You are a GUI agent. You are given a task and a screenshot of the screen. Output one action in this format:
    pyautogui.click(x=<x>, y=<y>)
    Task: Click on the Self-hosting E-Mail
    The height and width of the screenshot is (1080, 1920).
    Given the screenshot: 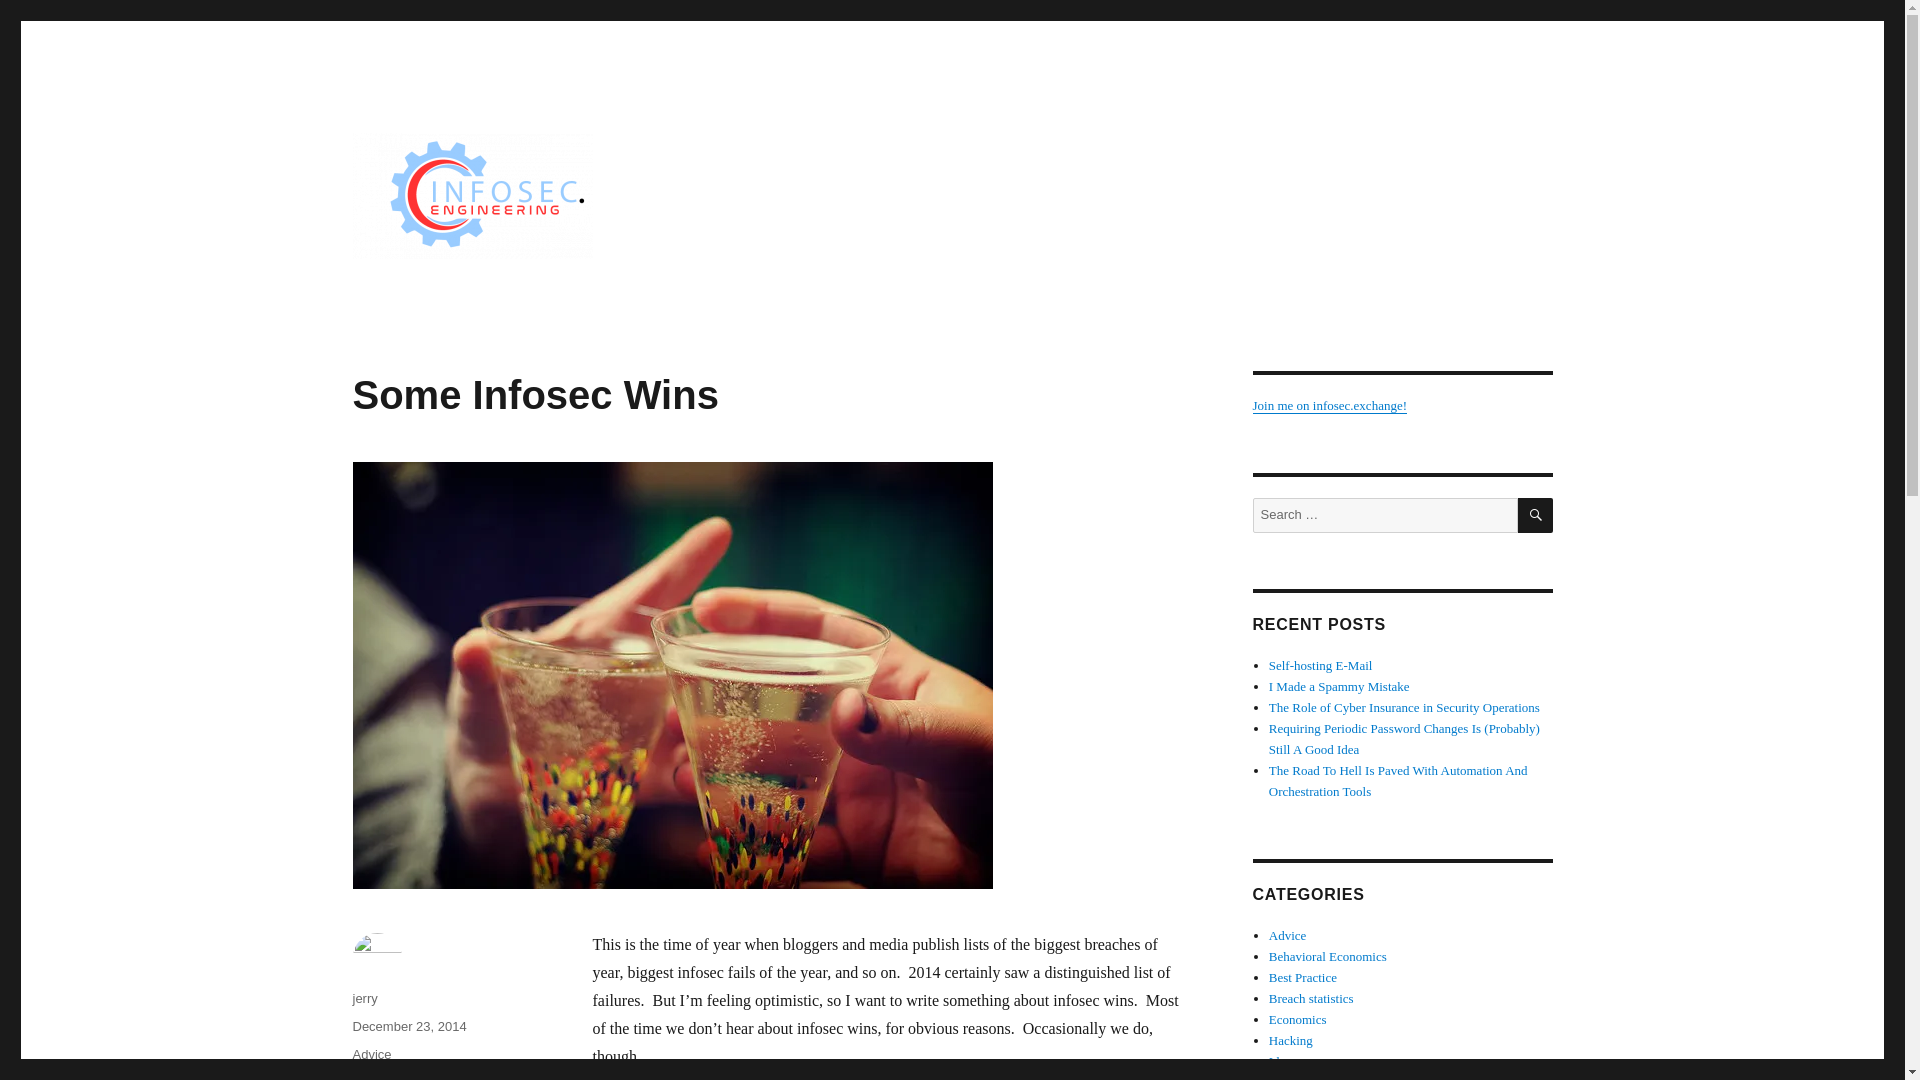 What is the action you would take?
    pyautogui.click(x=1320, y=664)
    